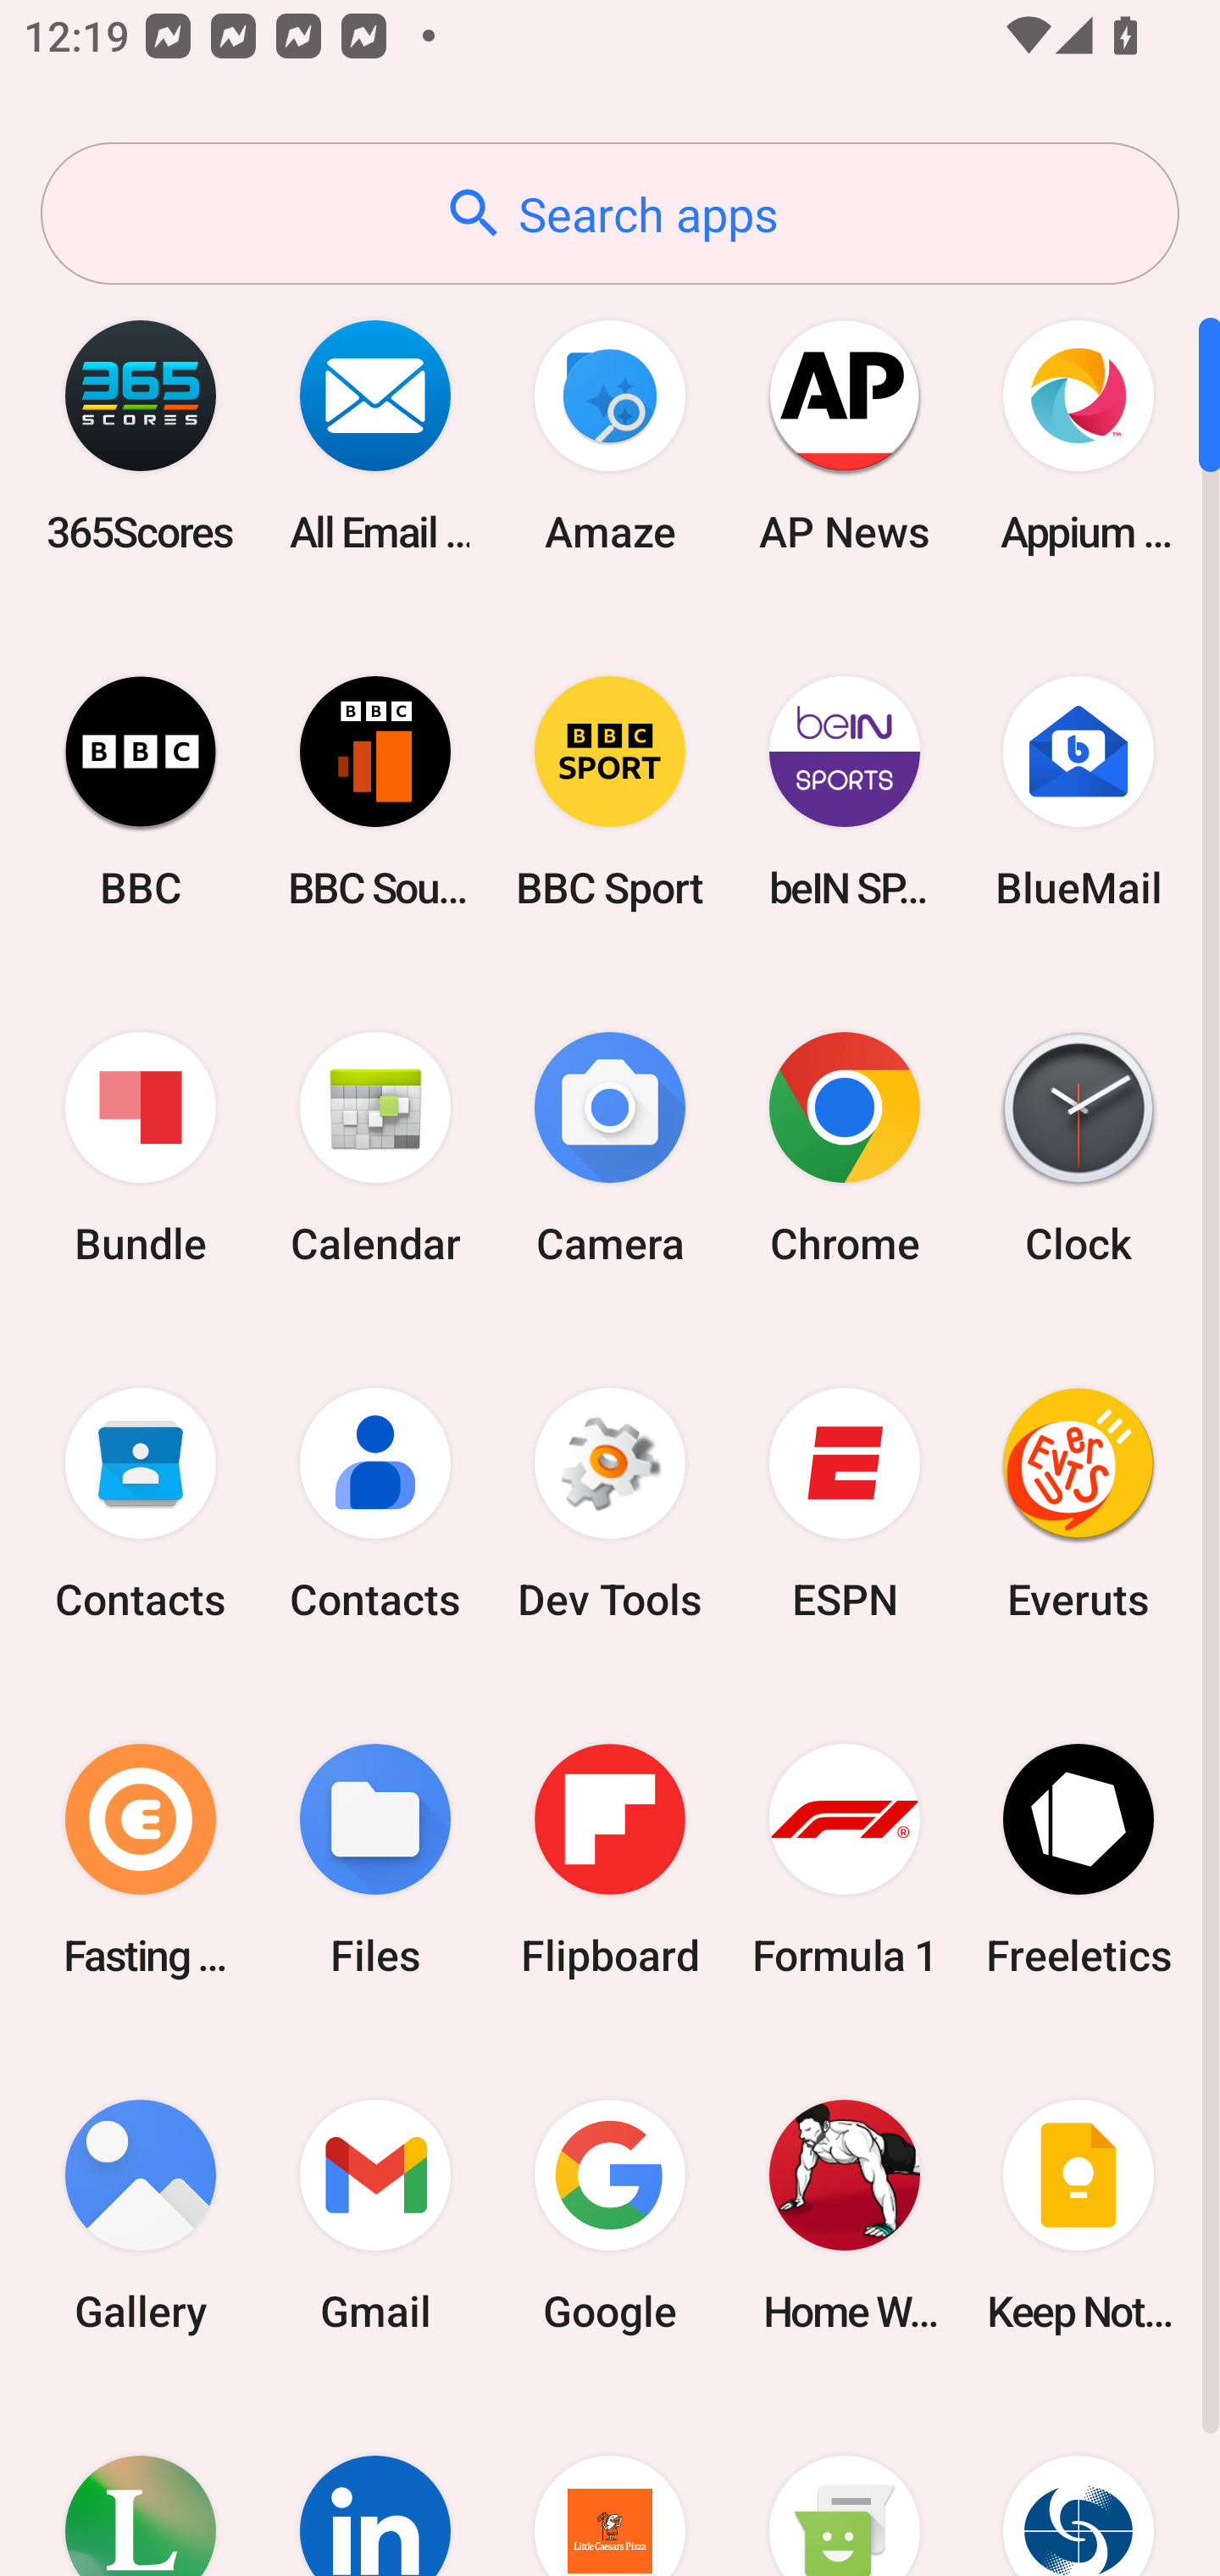 The height and width of the screenshot is (2576, 1220). Describe the element at coordinates (375, 1504) in the screenshot. I see `Contacts` at that location.